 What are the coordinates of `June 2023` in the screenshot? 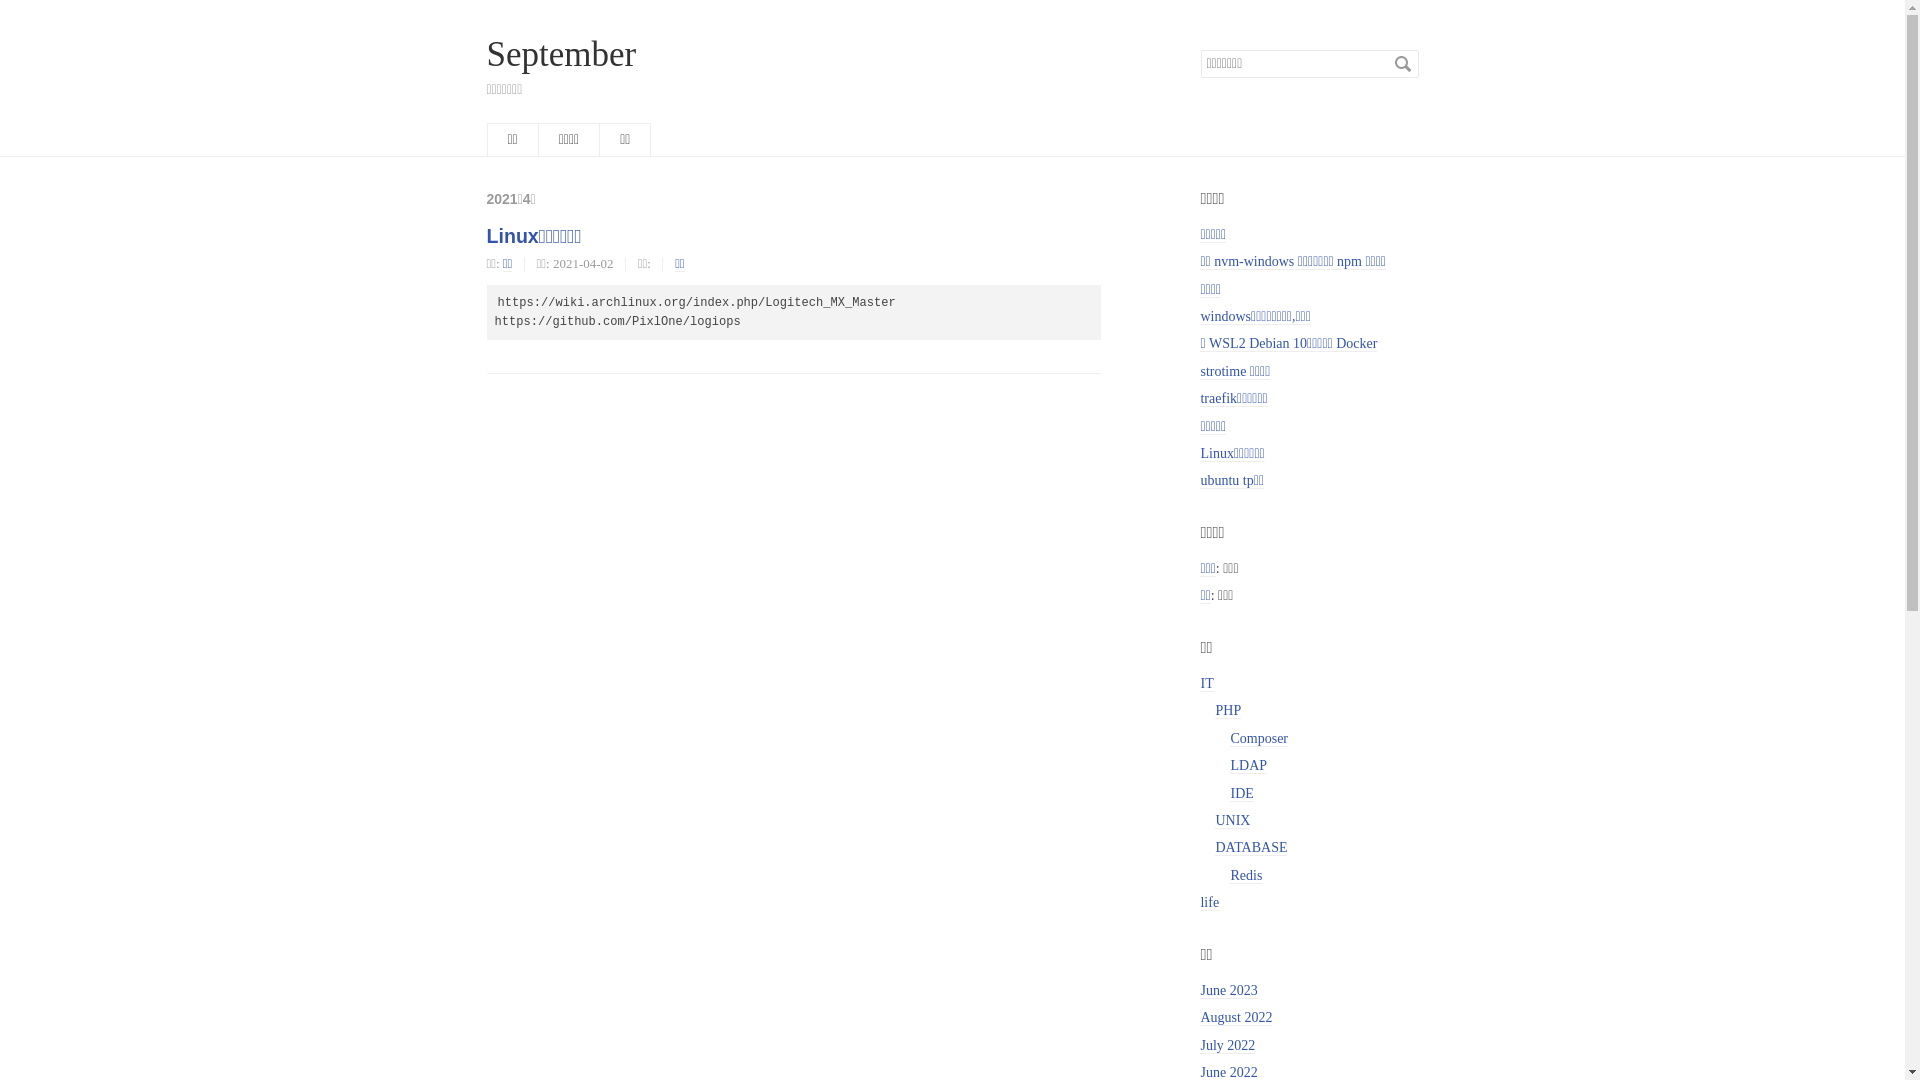 It's located at (1228, 991).